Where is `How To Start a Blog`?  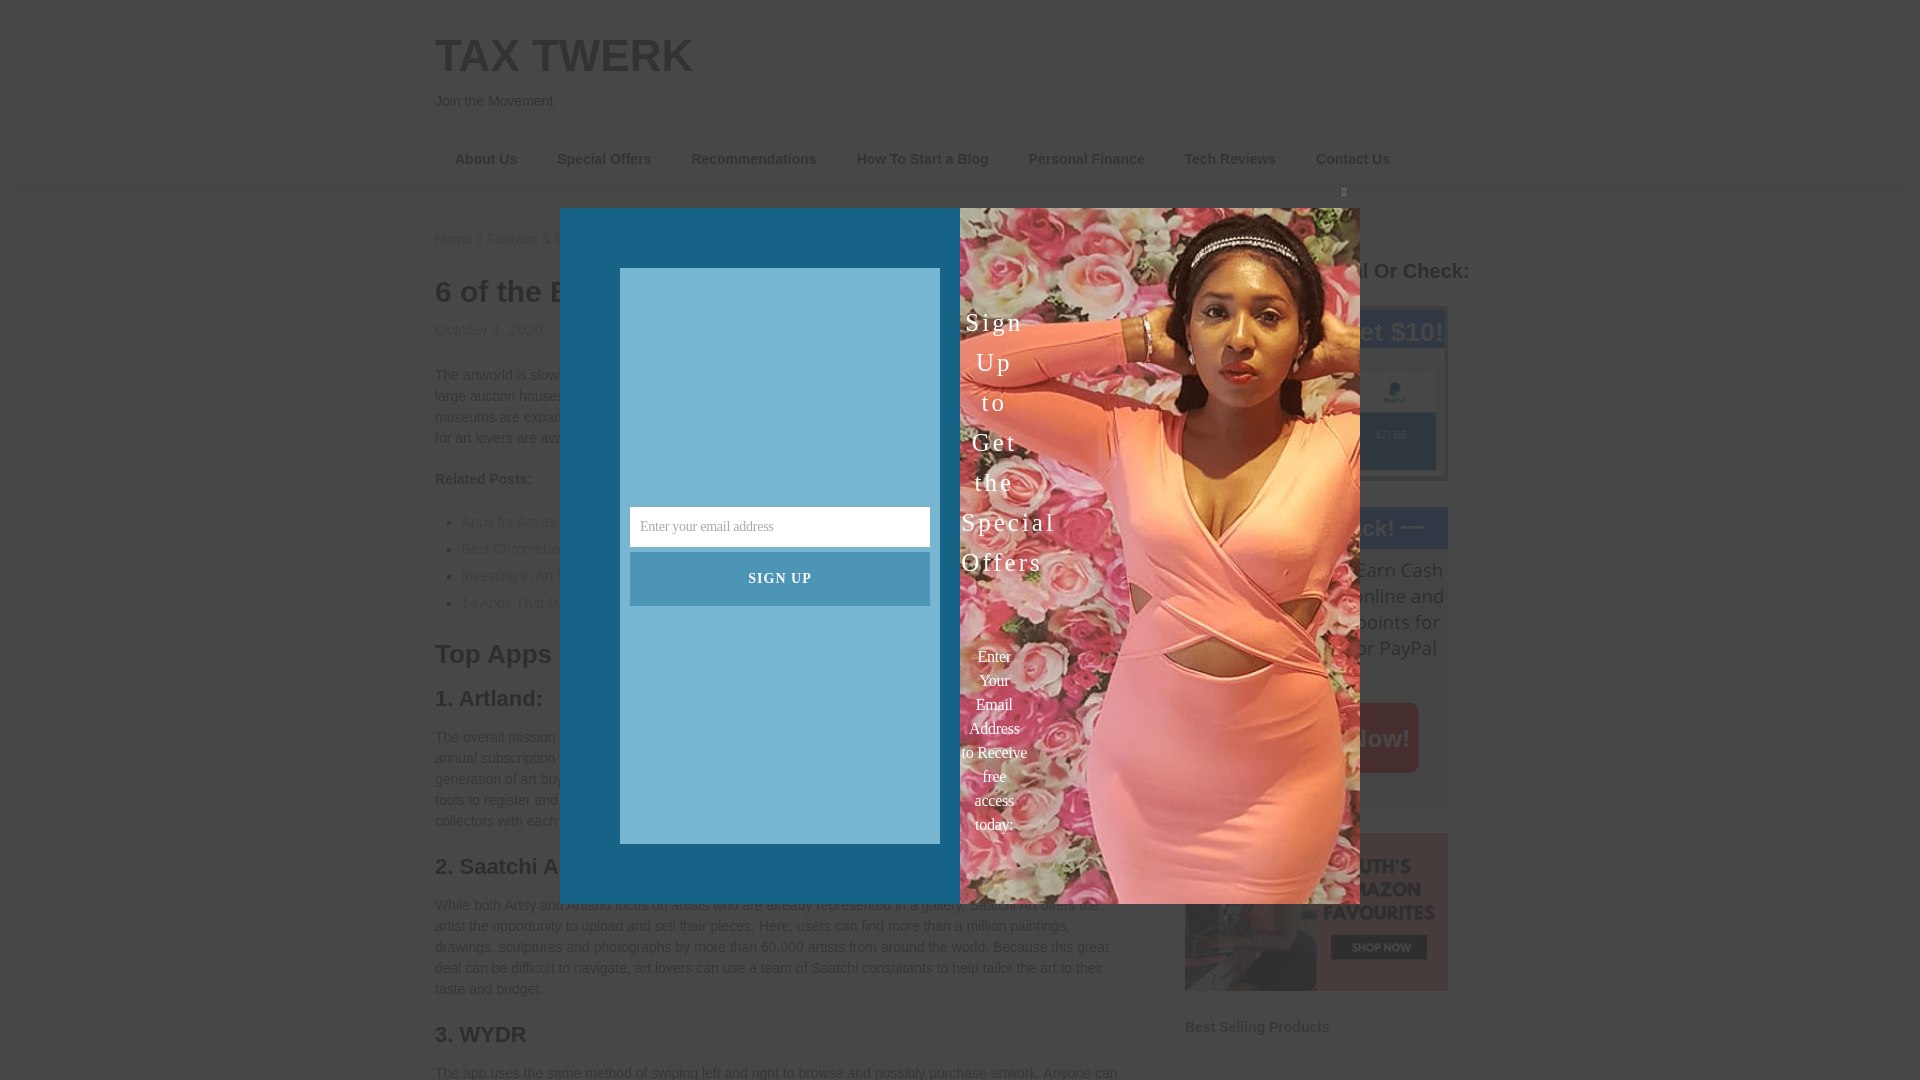 How To Start a Blog is located at coordinates (923, 160).